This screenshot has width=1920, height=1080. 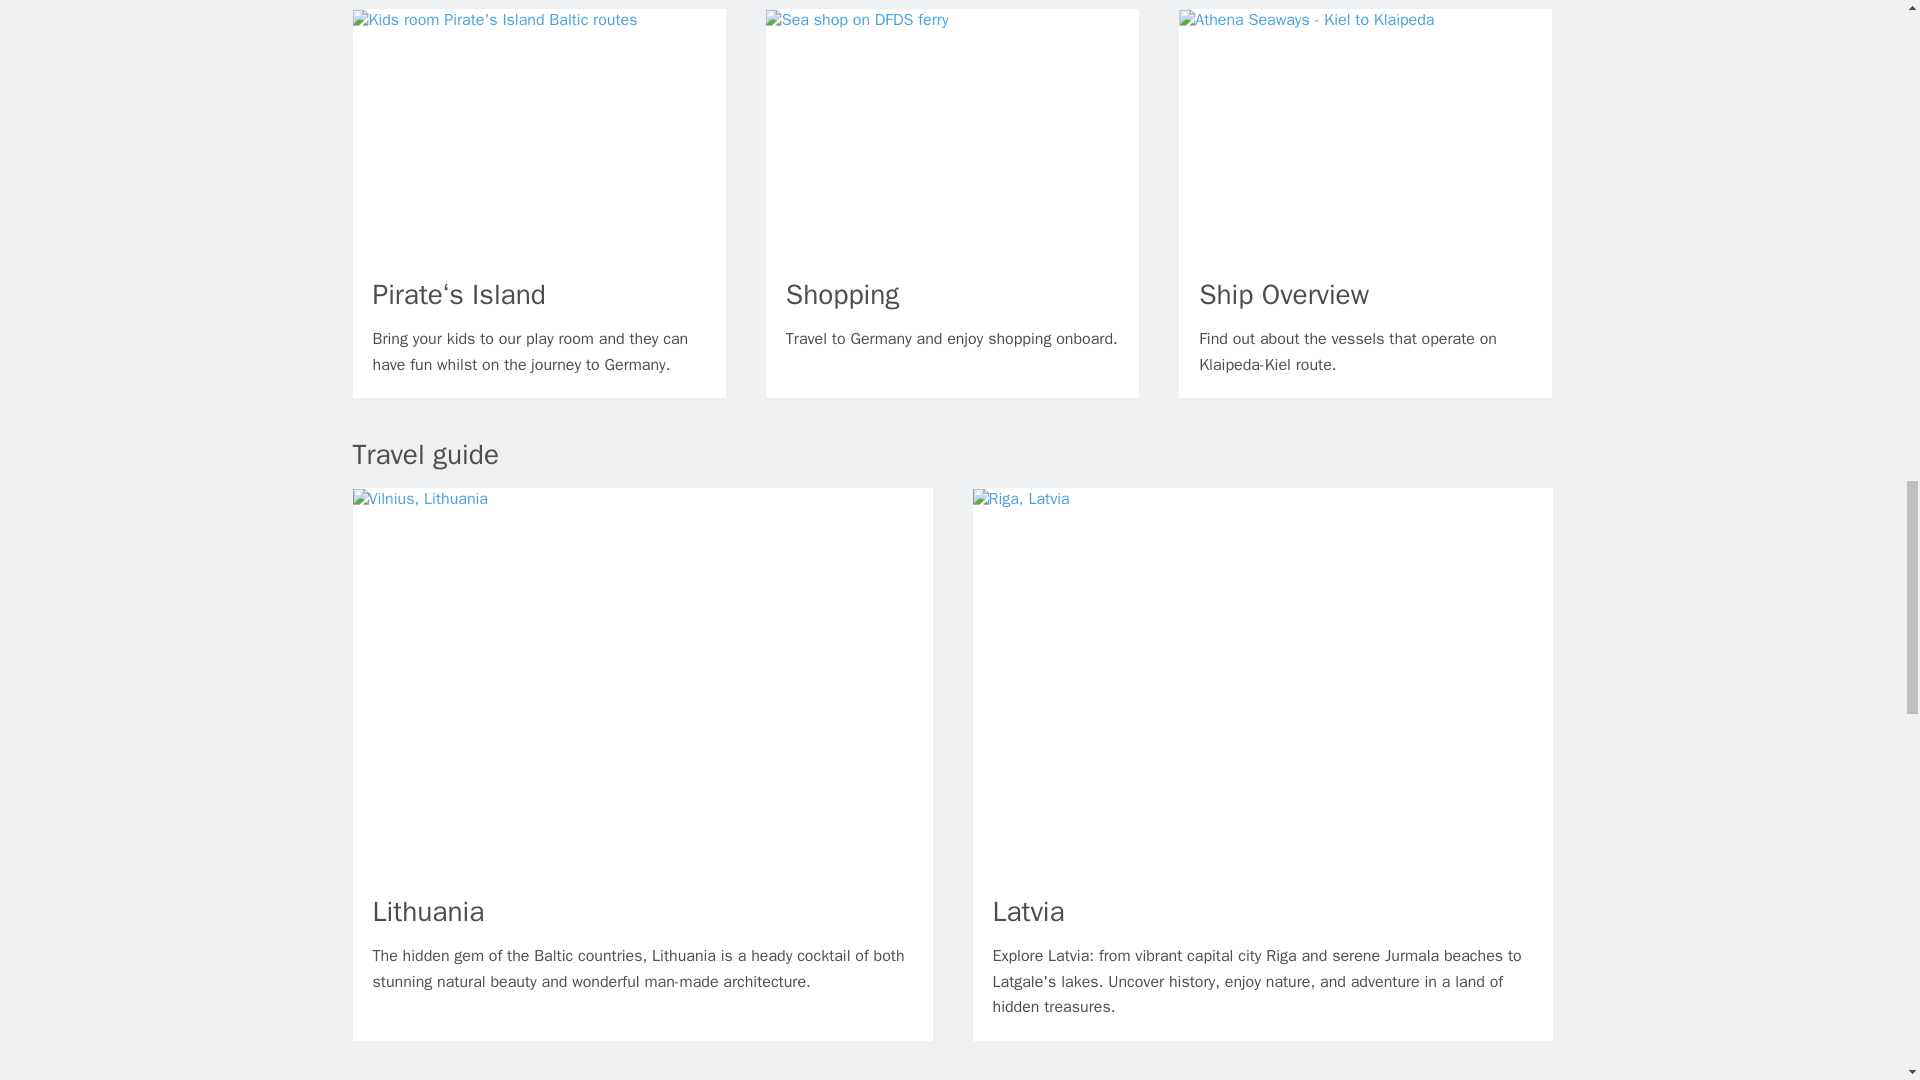 What do you see at coordinates (1020, 498) in the screenshot?
I see `Riga, Latvia` at bounding box center [1020, 498].